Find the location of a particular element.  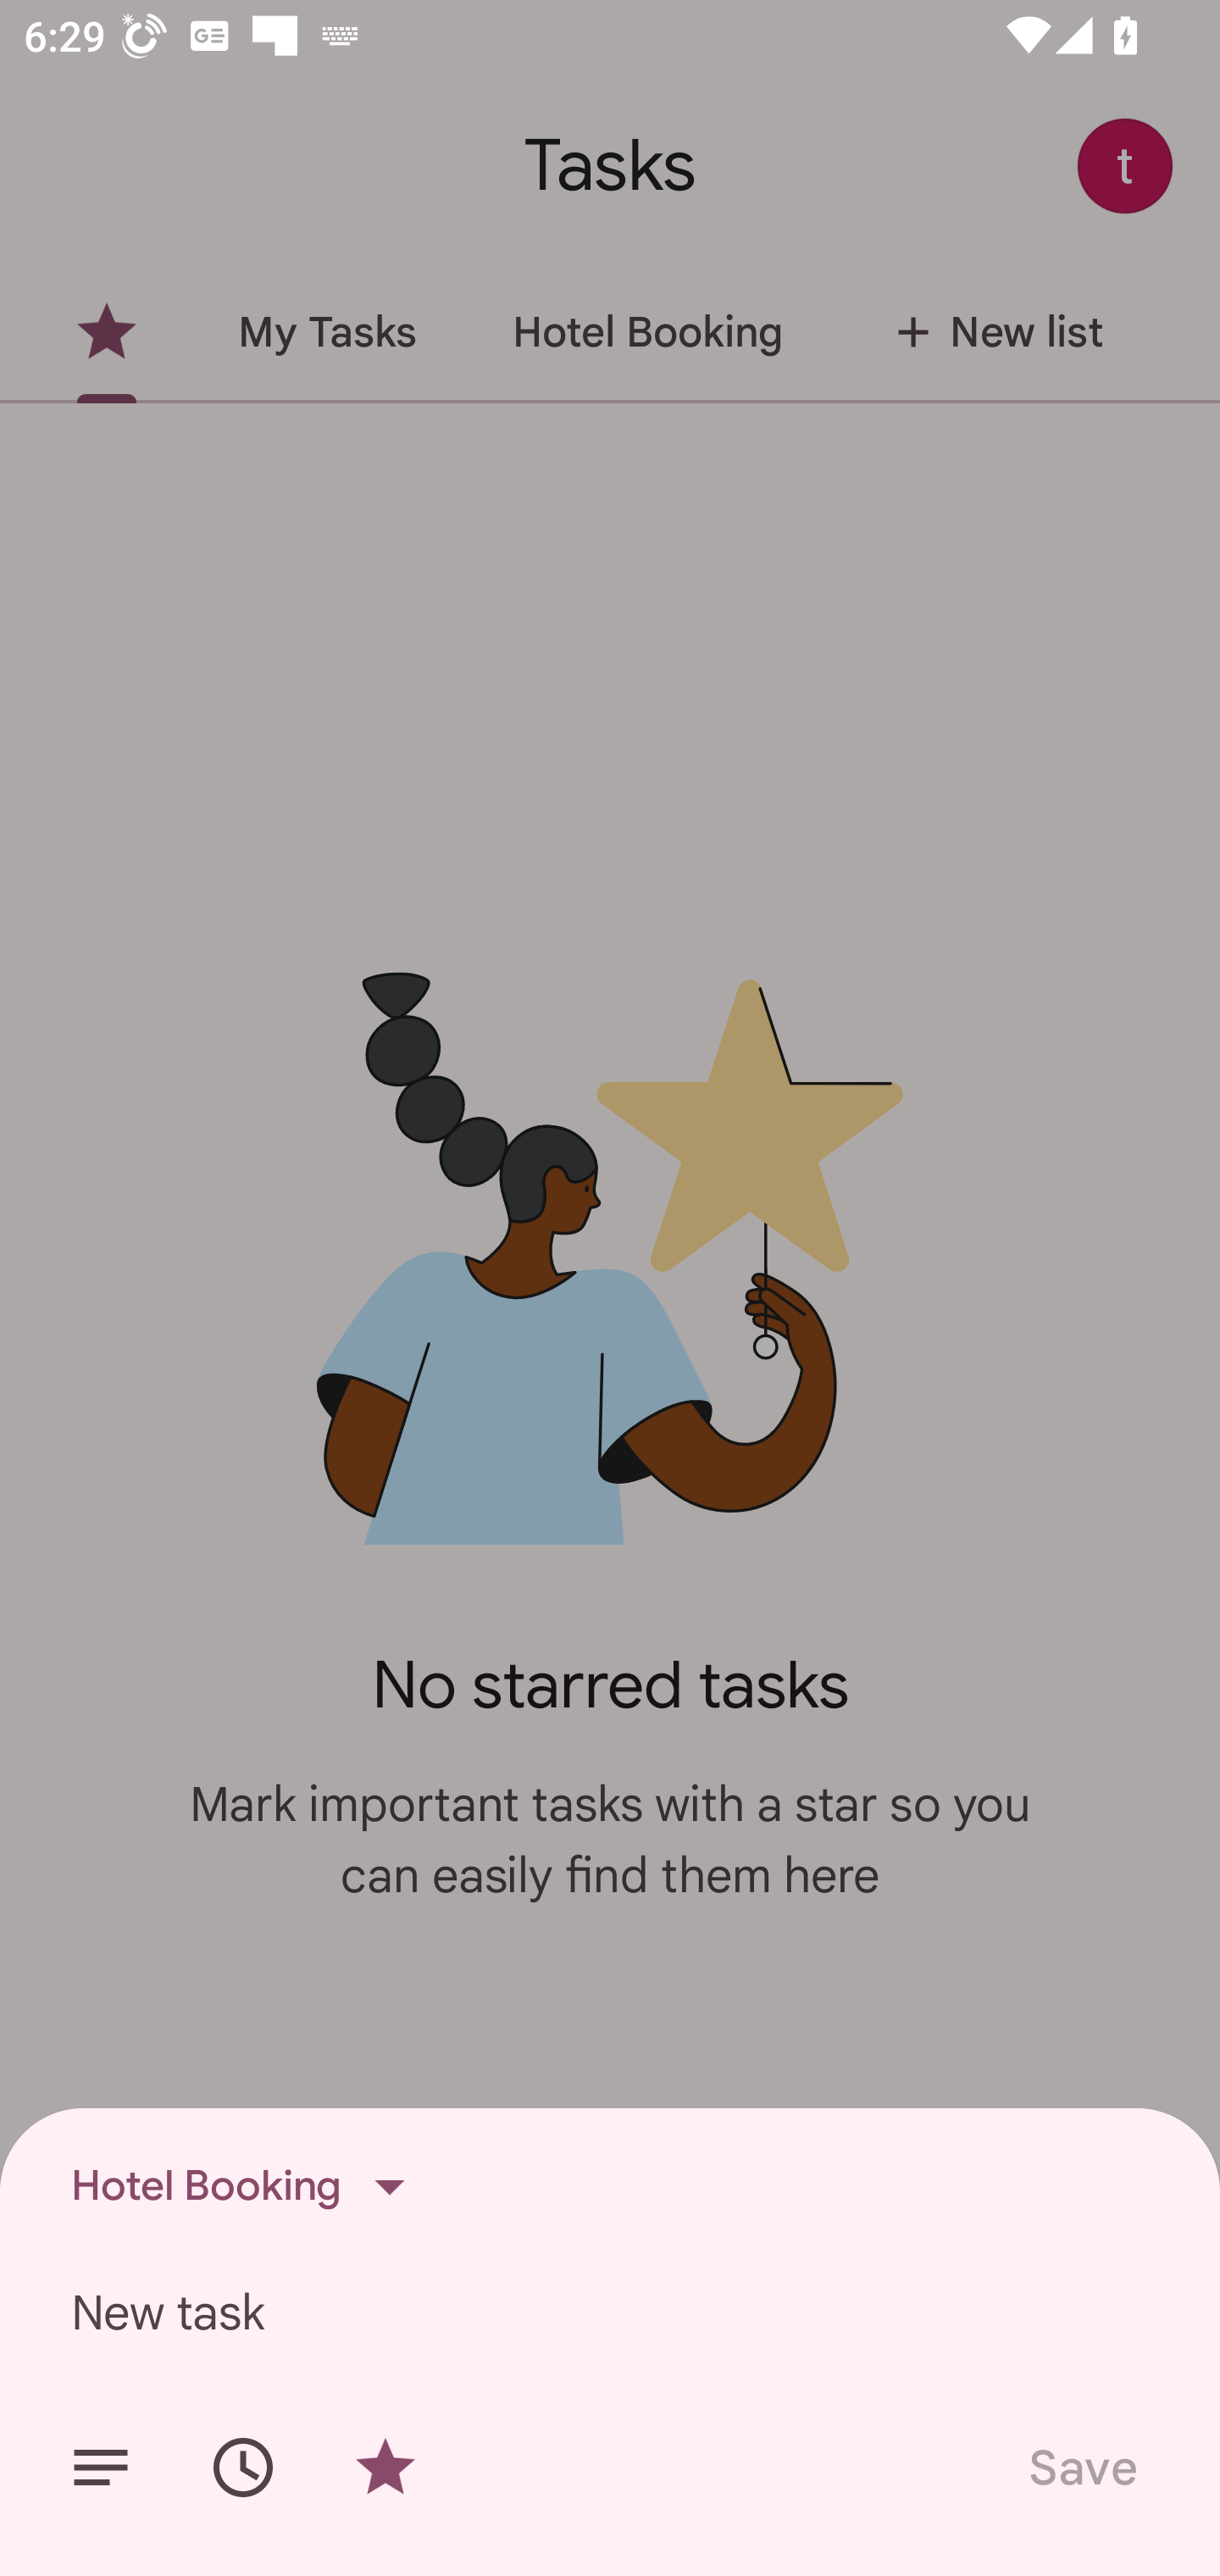

Add details is located at coordinates (100, 2468).